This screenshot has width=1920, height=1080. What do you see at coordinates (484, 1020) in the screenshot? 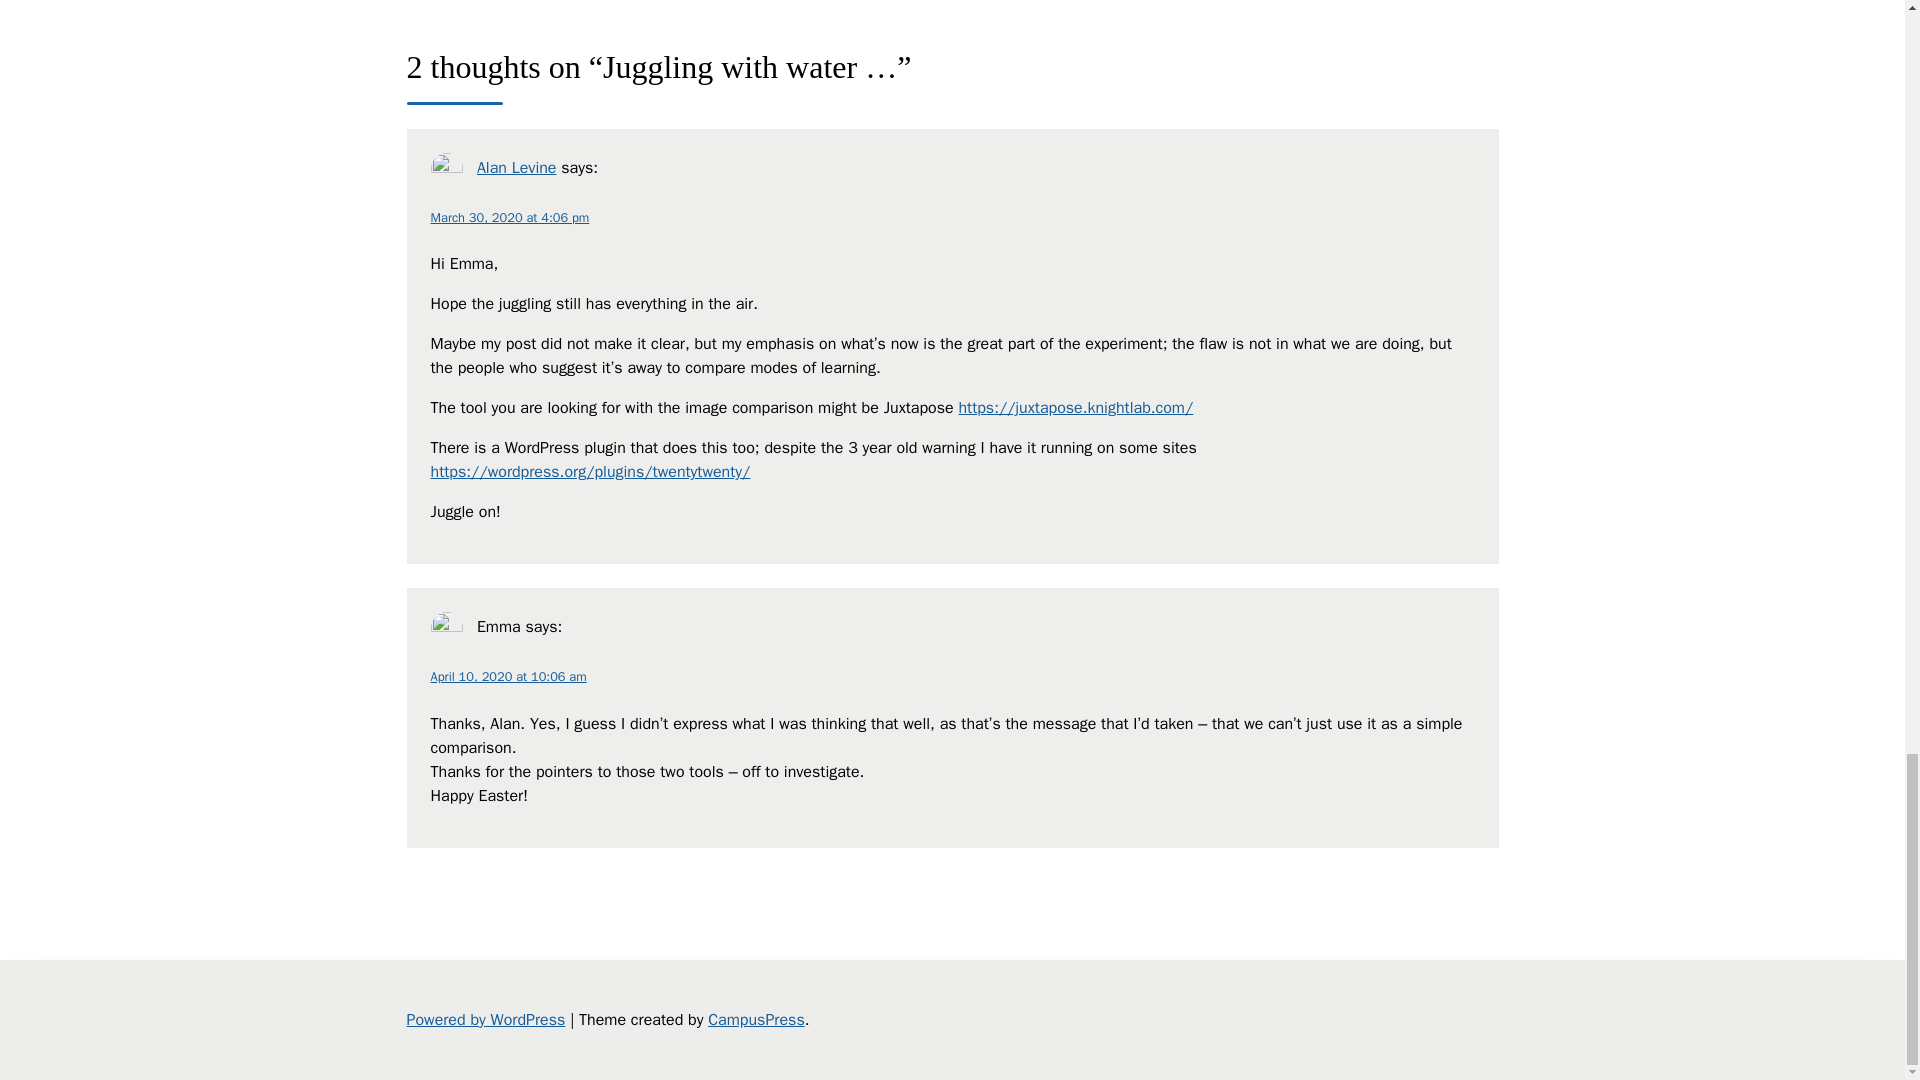
I see `Powered by WordPress` at bounding box center [484, 1020].